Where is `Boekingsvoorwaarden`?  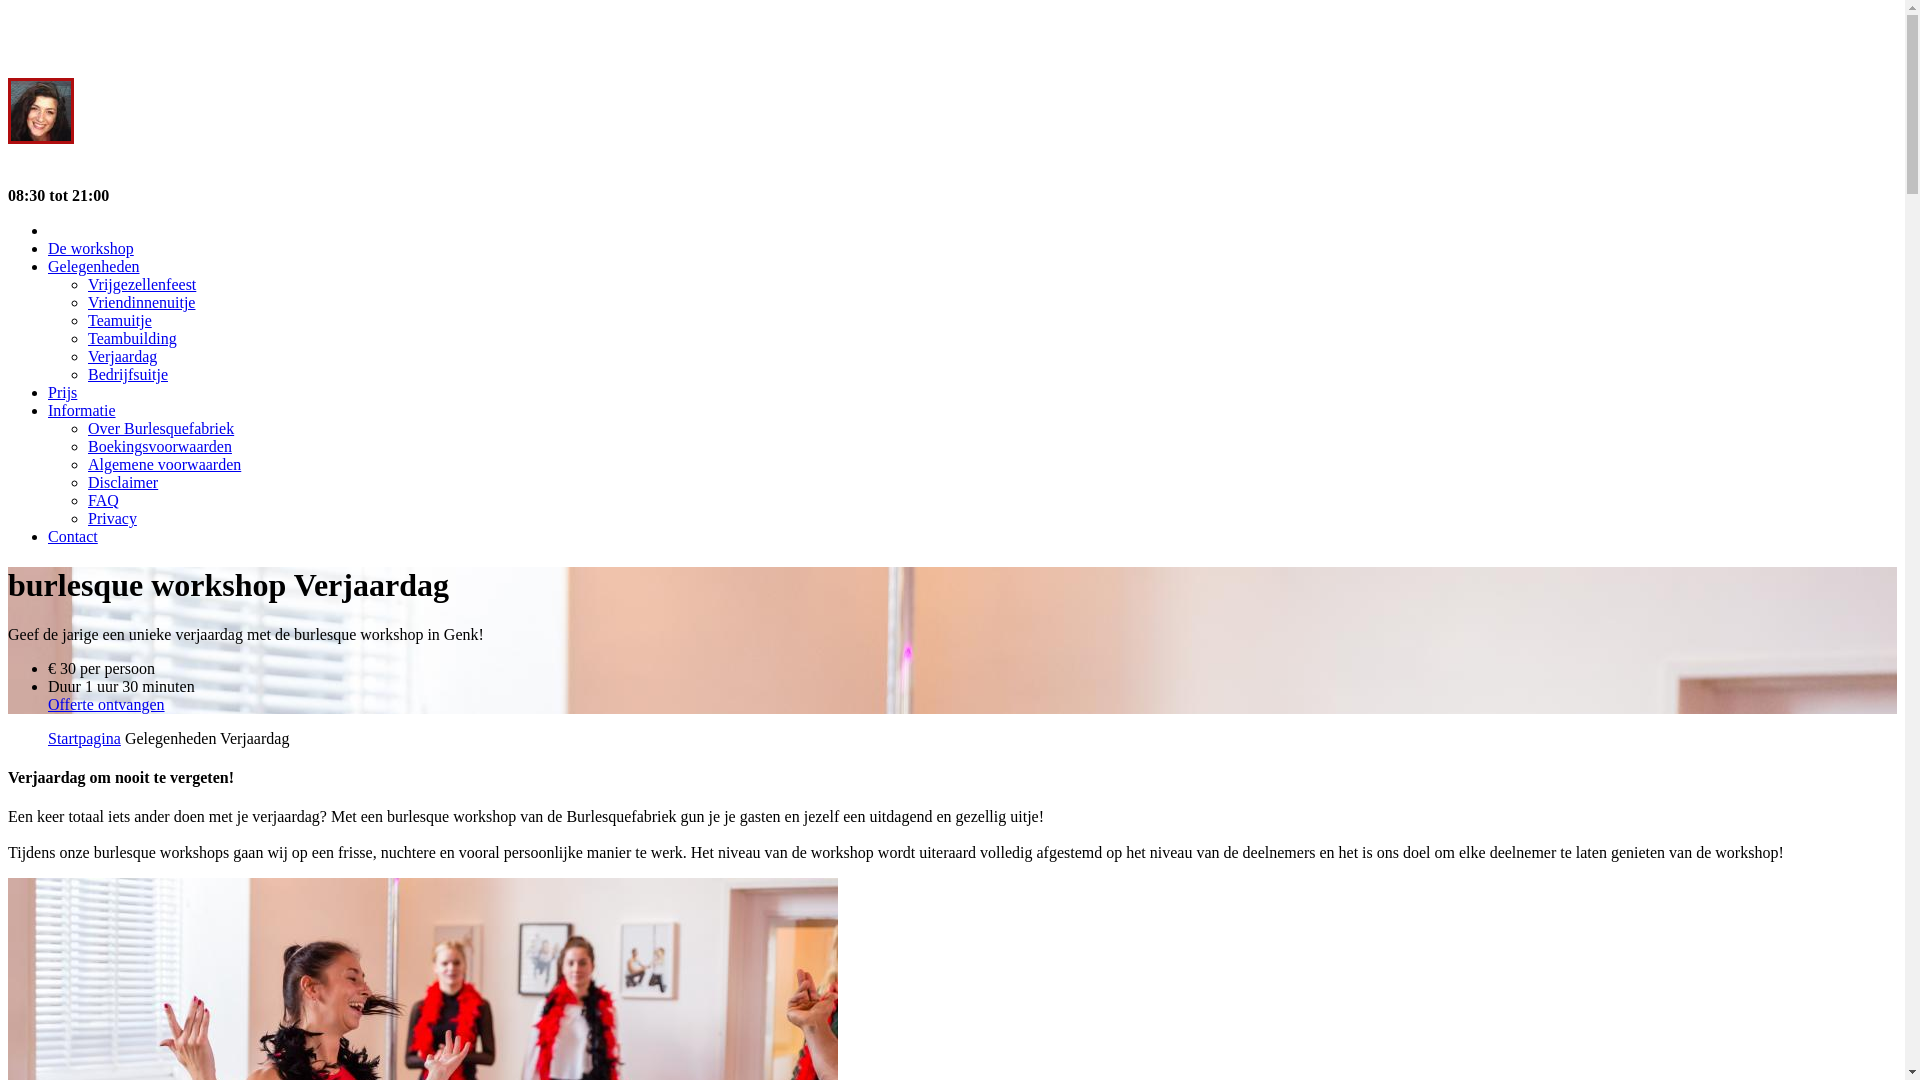 Boekingsvoorwaarden is located at coordinates (160, 446).